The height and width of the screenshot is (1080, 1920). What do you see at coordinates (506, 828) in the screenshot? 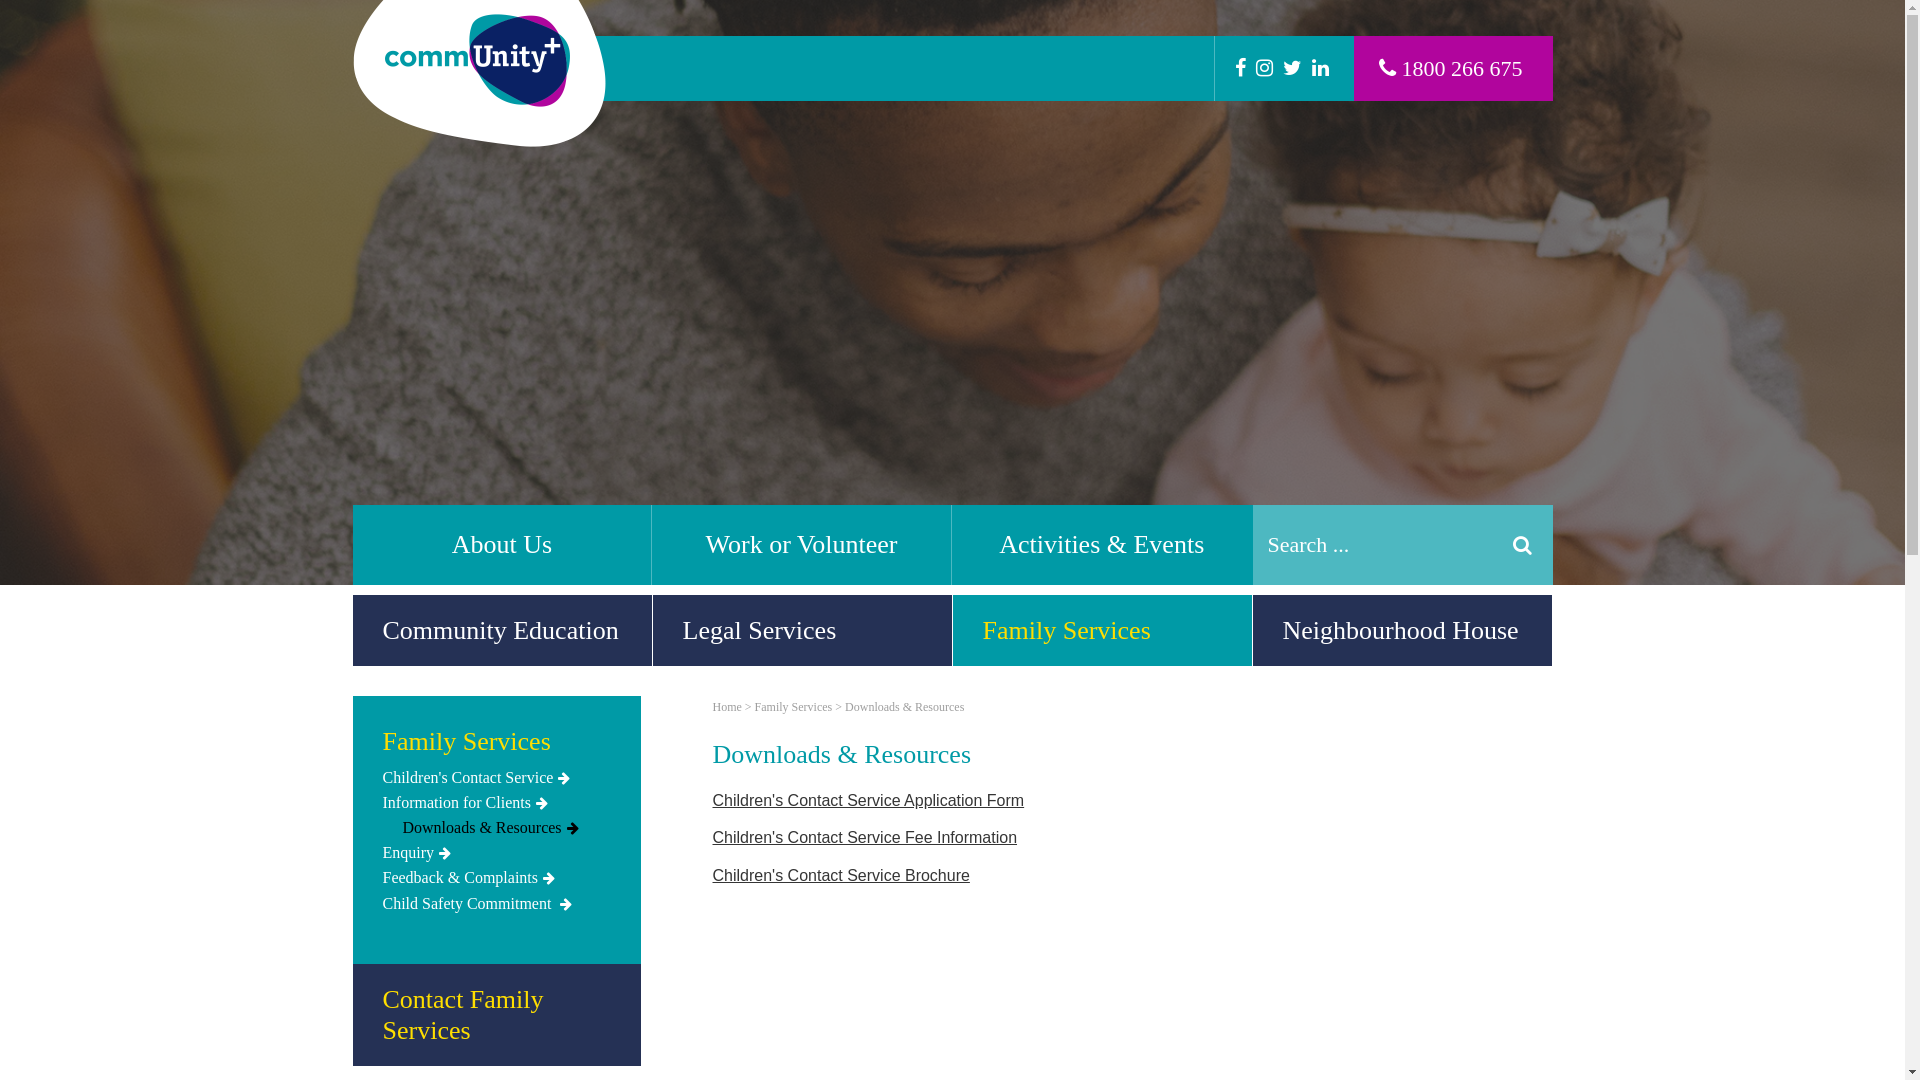
I see `Downloads & Resources` at bounding box center [506, 828].